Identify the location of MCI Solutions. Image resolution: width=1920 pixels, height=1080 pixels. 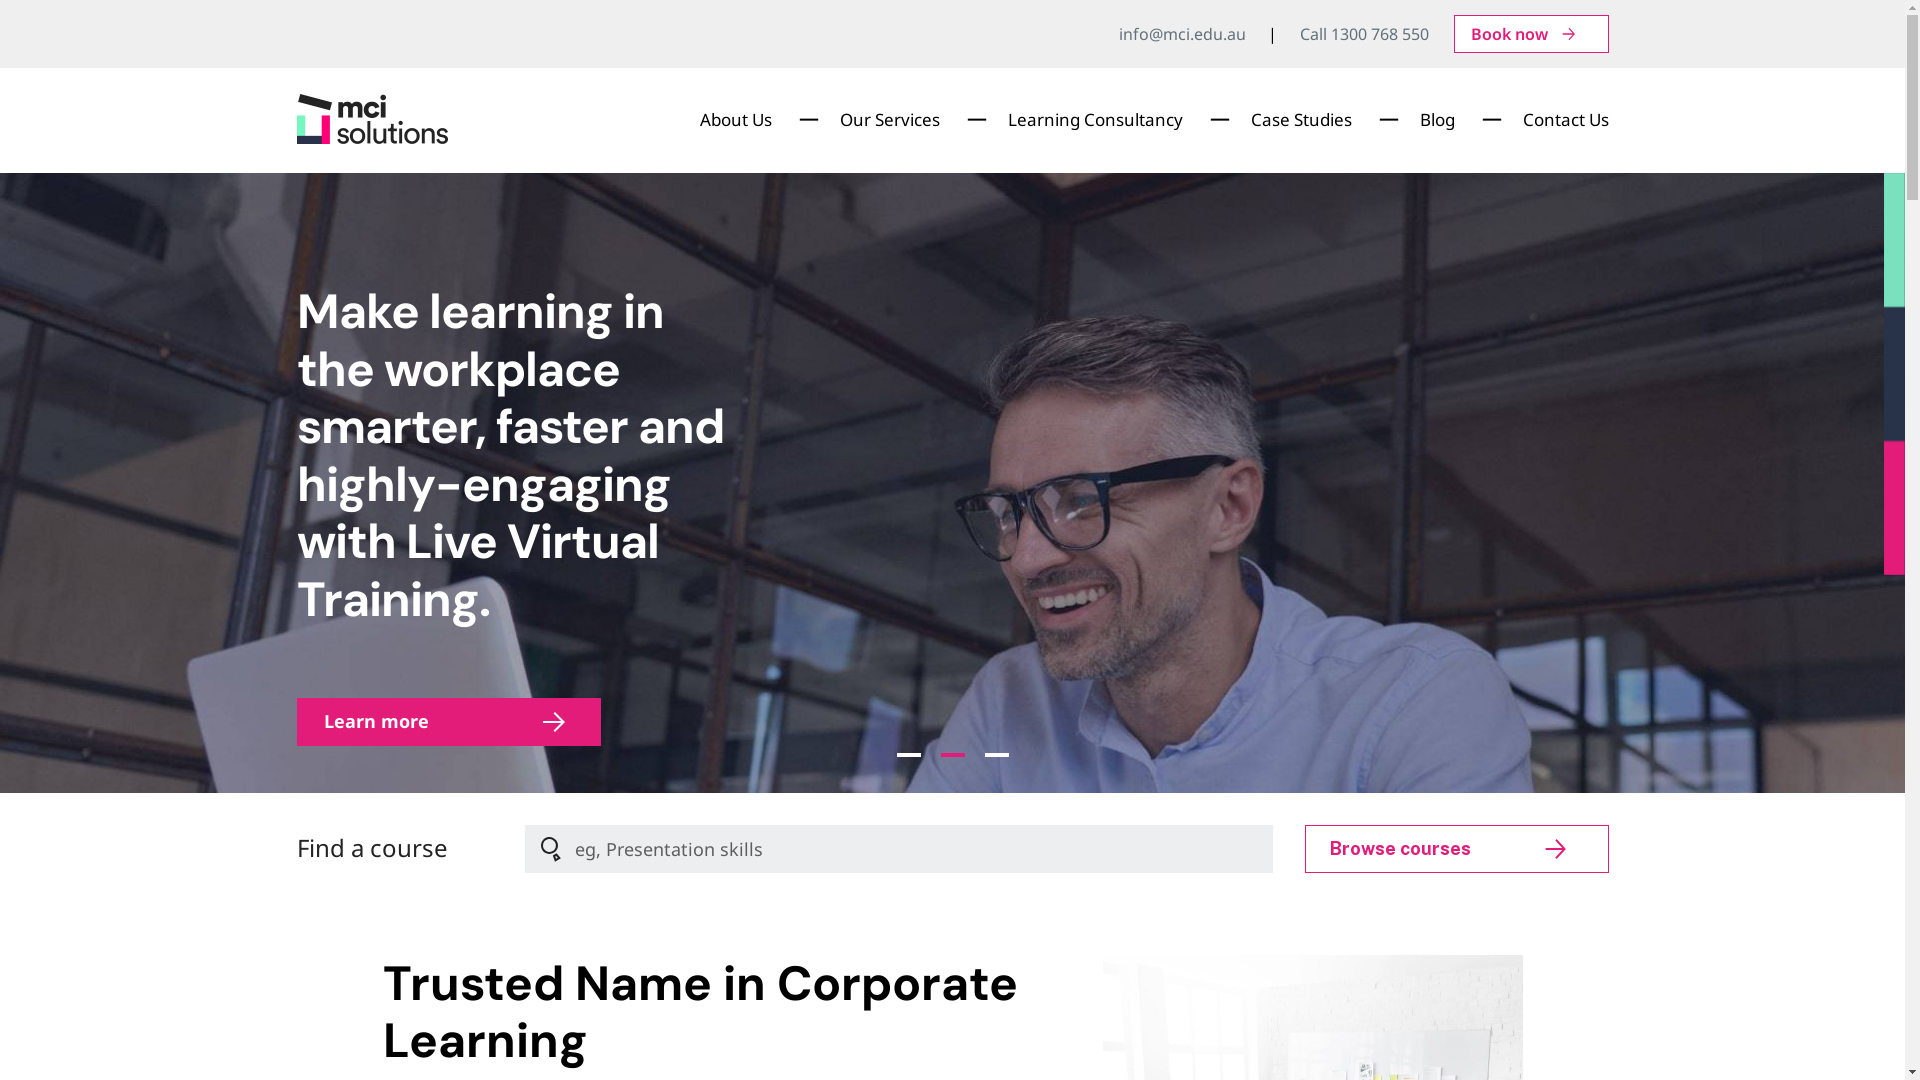
(384, 167).